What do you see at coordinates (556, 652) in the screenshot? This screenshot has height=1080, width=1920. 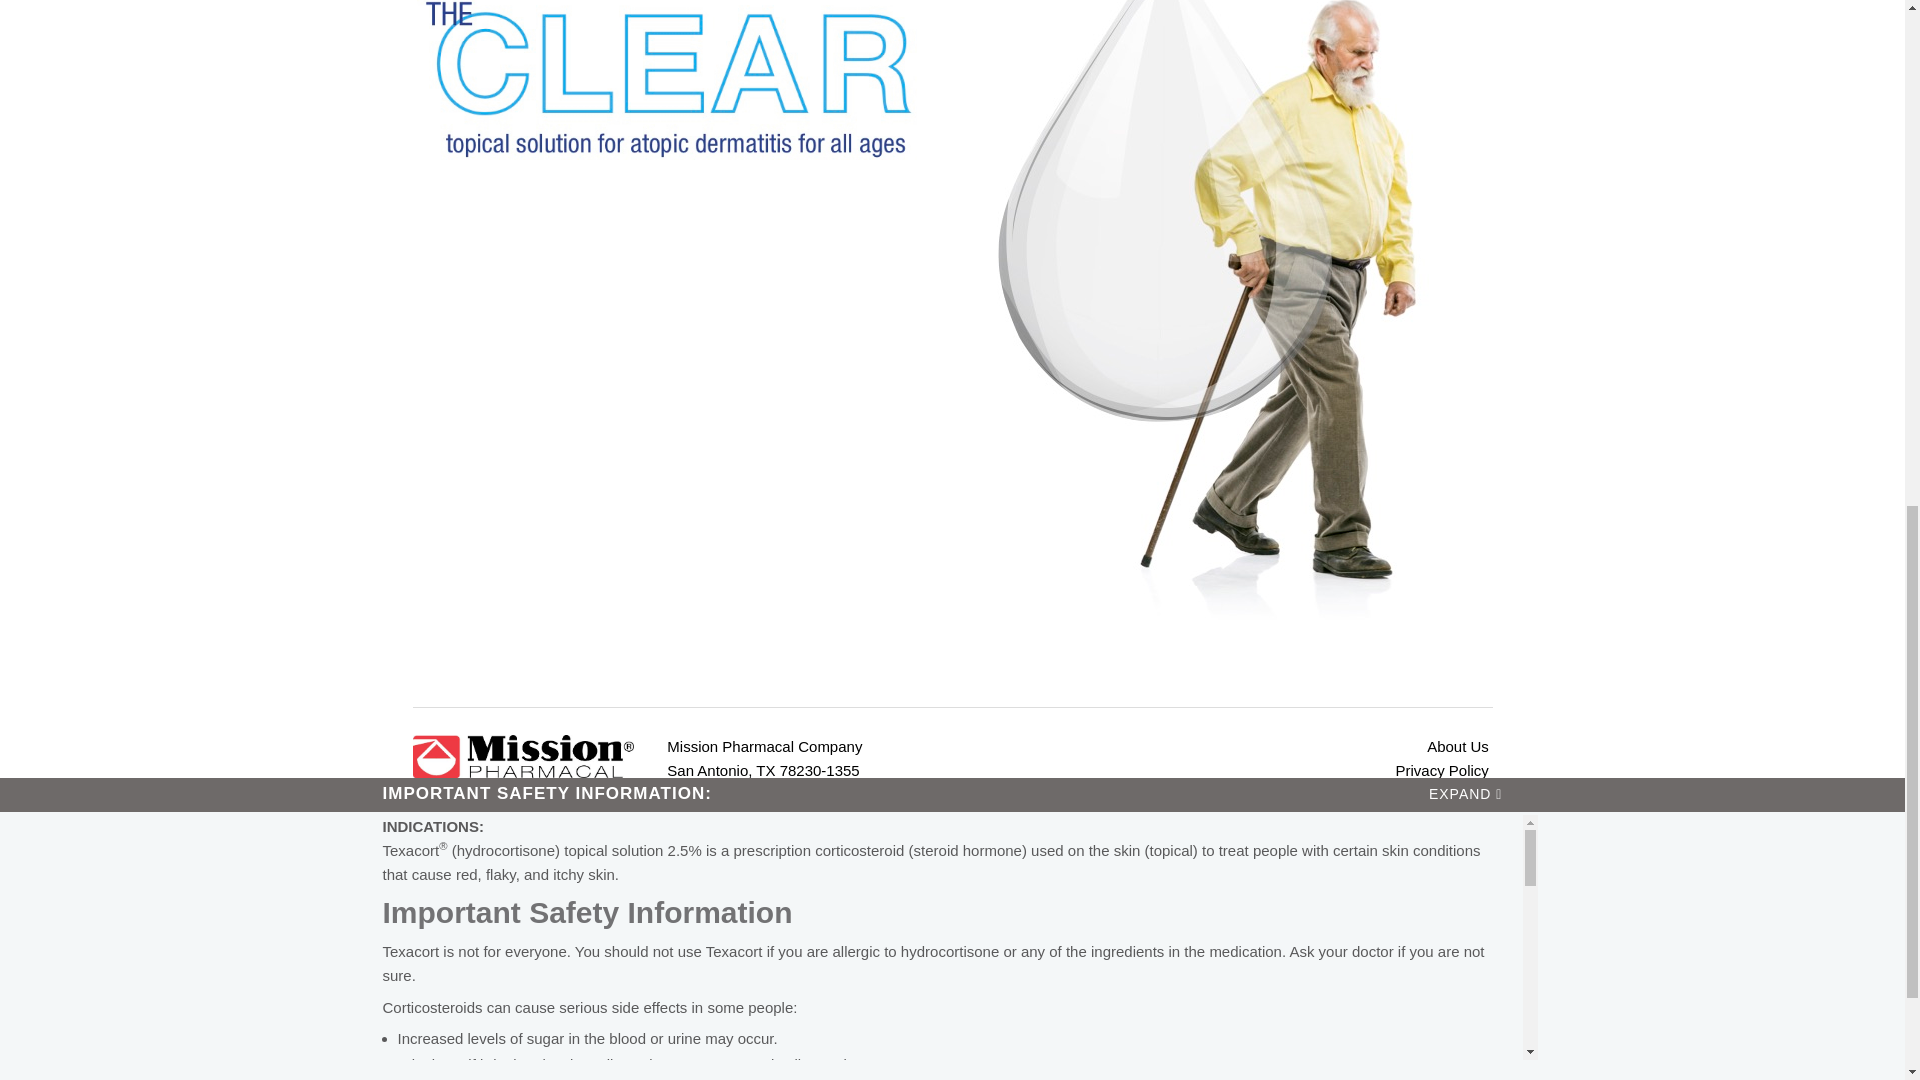 I see `Please click here for full Prescribing Information.` at bounding box center [556, 652].